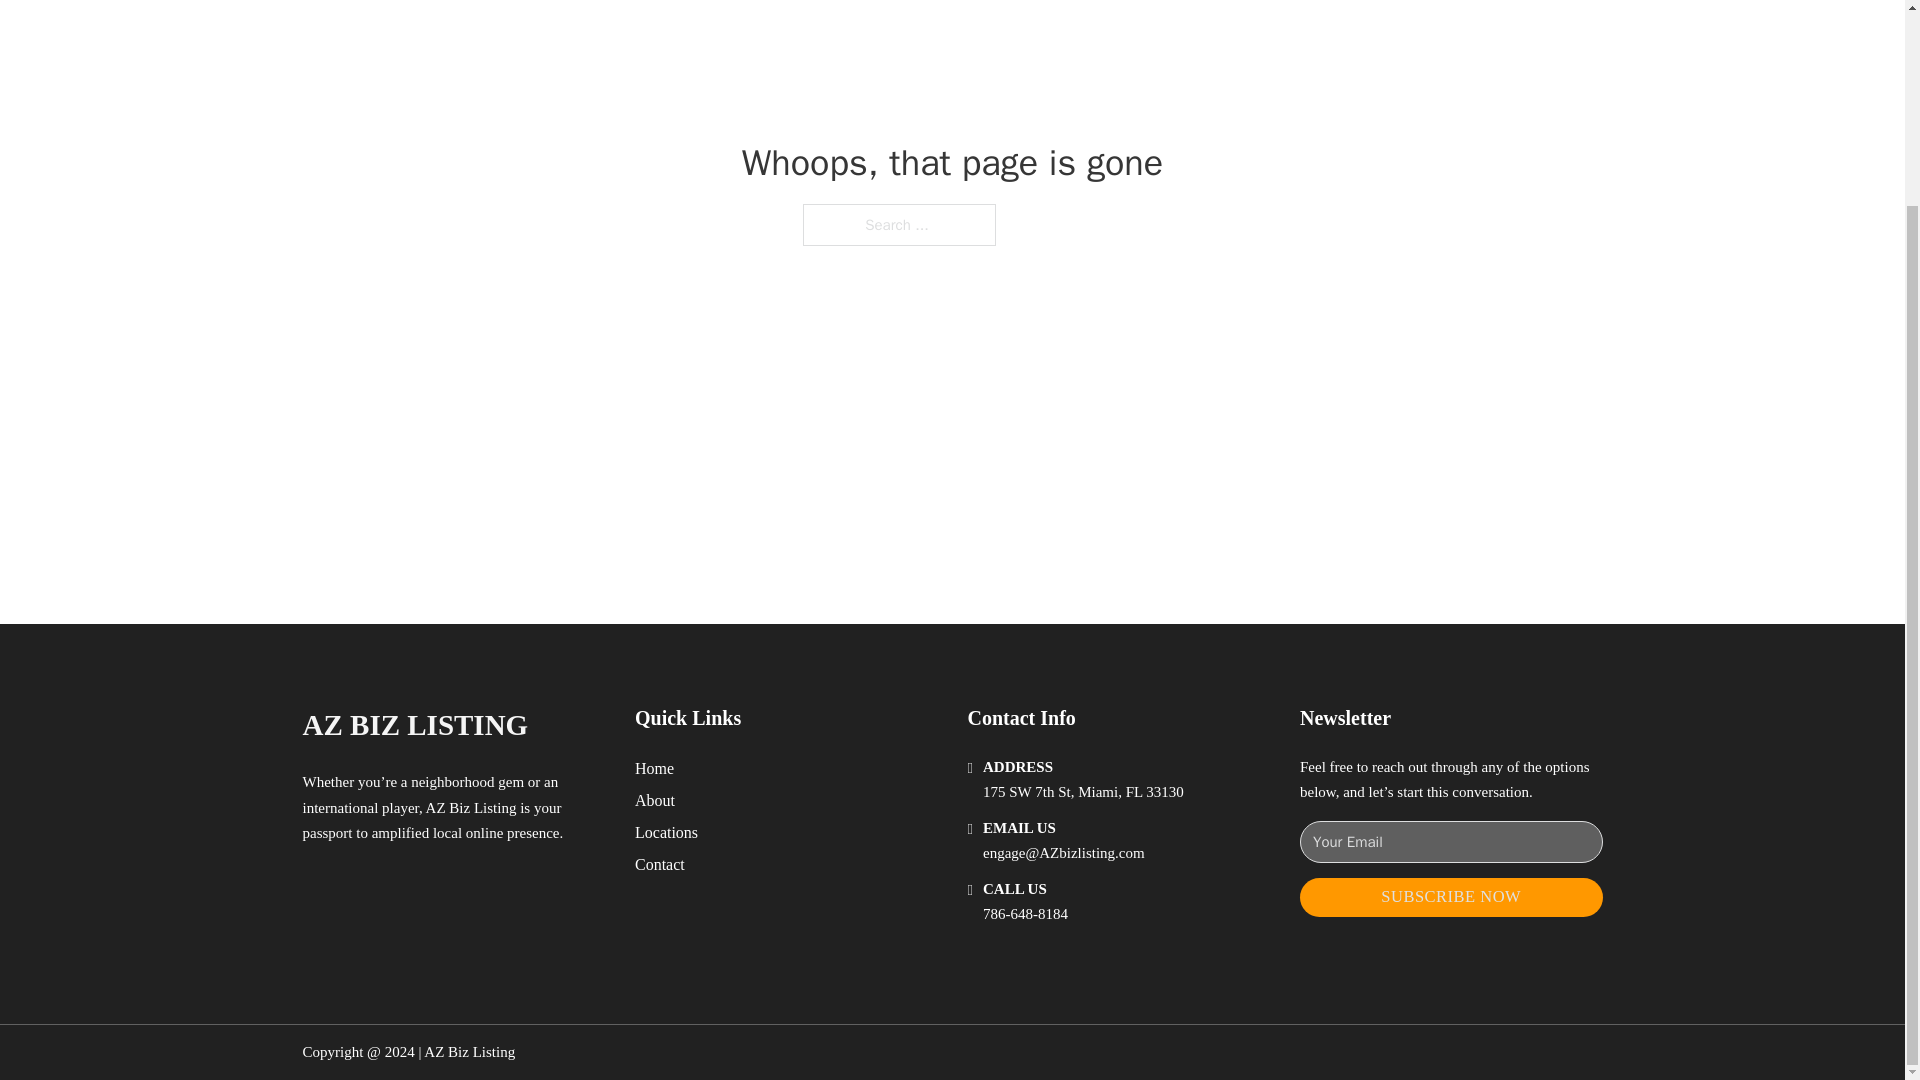  Describe the element at coordinates (660, 864) in the screenshot. I see `Contact` at that location.